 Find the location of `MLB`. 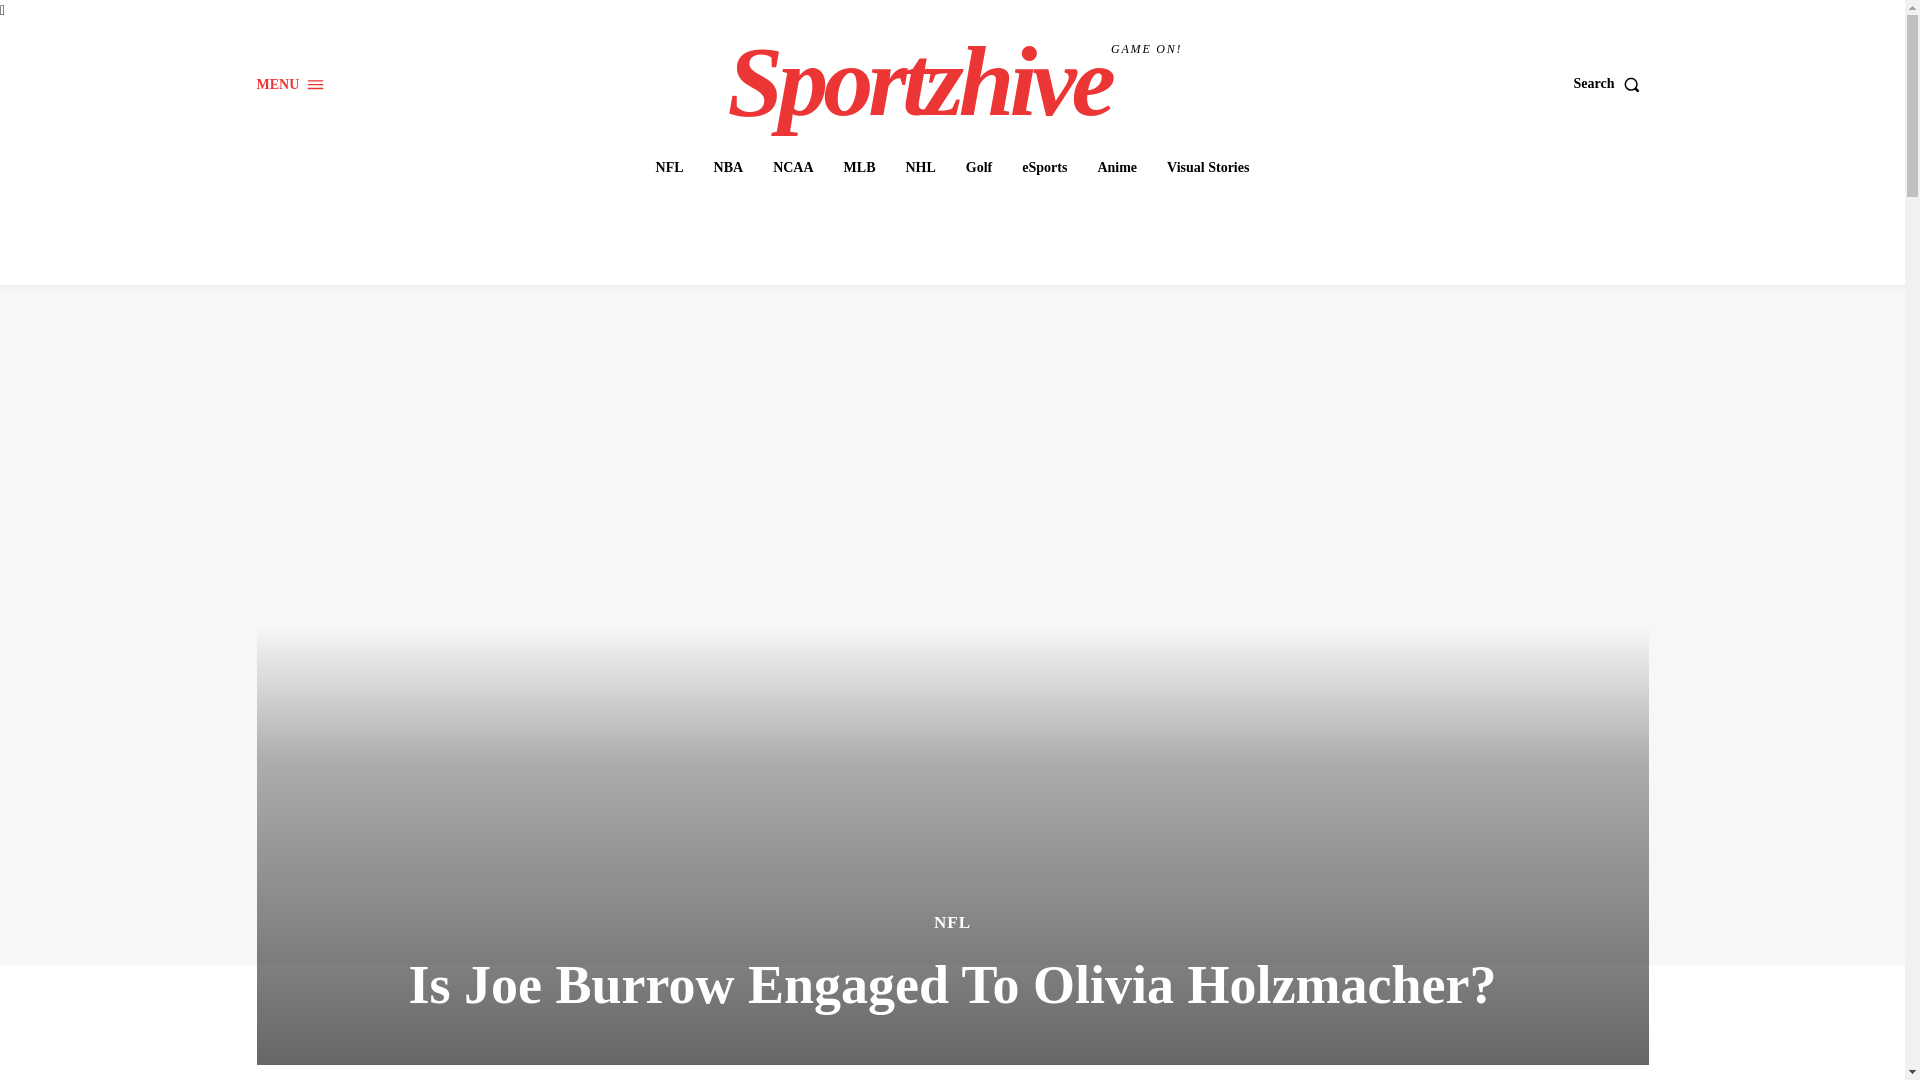

MLB is located at coordinates (859, 168).